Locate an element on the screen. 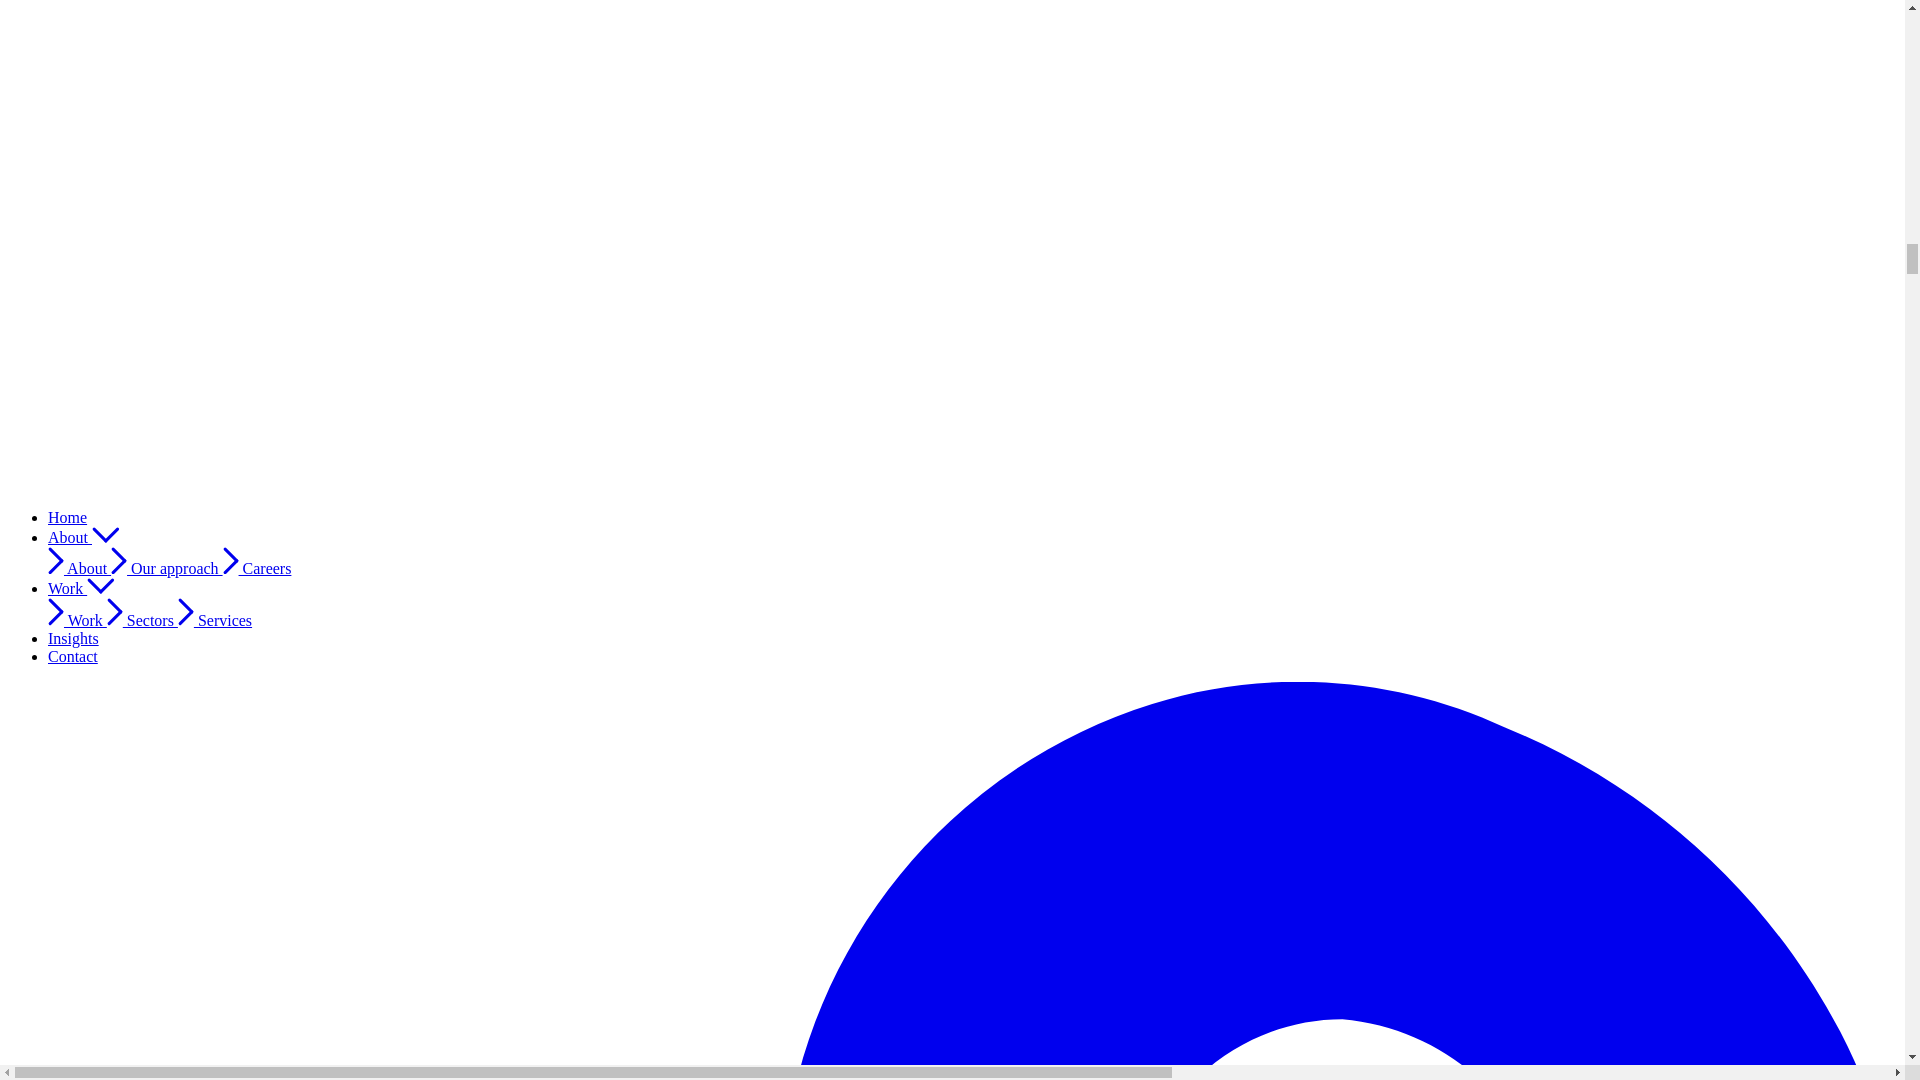  About is located at coordinates (84, 538).